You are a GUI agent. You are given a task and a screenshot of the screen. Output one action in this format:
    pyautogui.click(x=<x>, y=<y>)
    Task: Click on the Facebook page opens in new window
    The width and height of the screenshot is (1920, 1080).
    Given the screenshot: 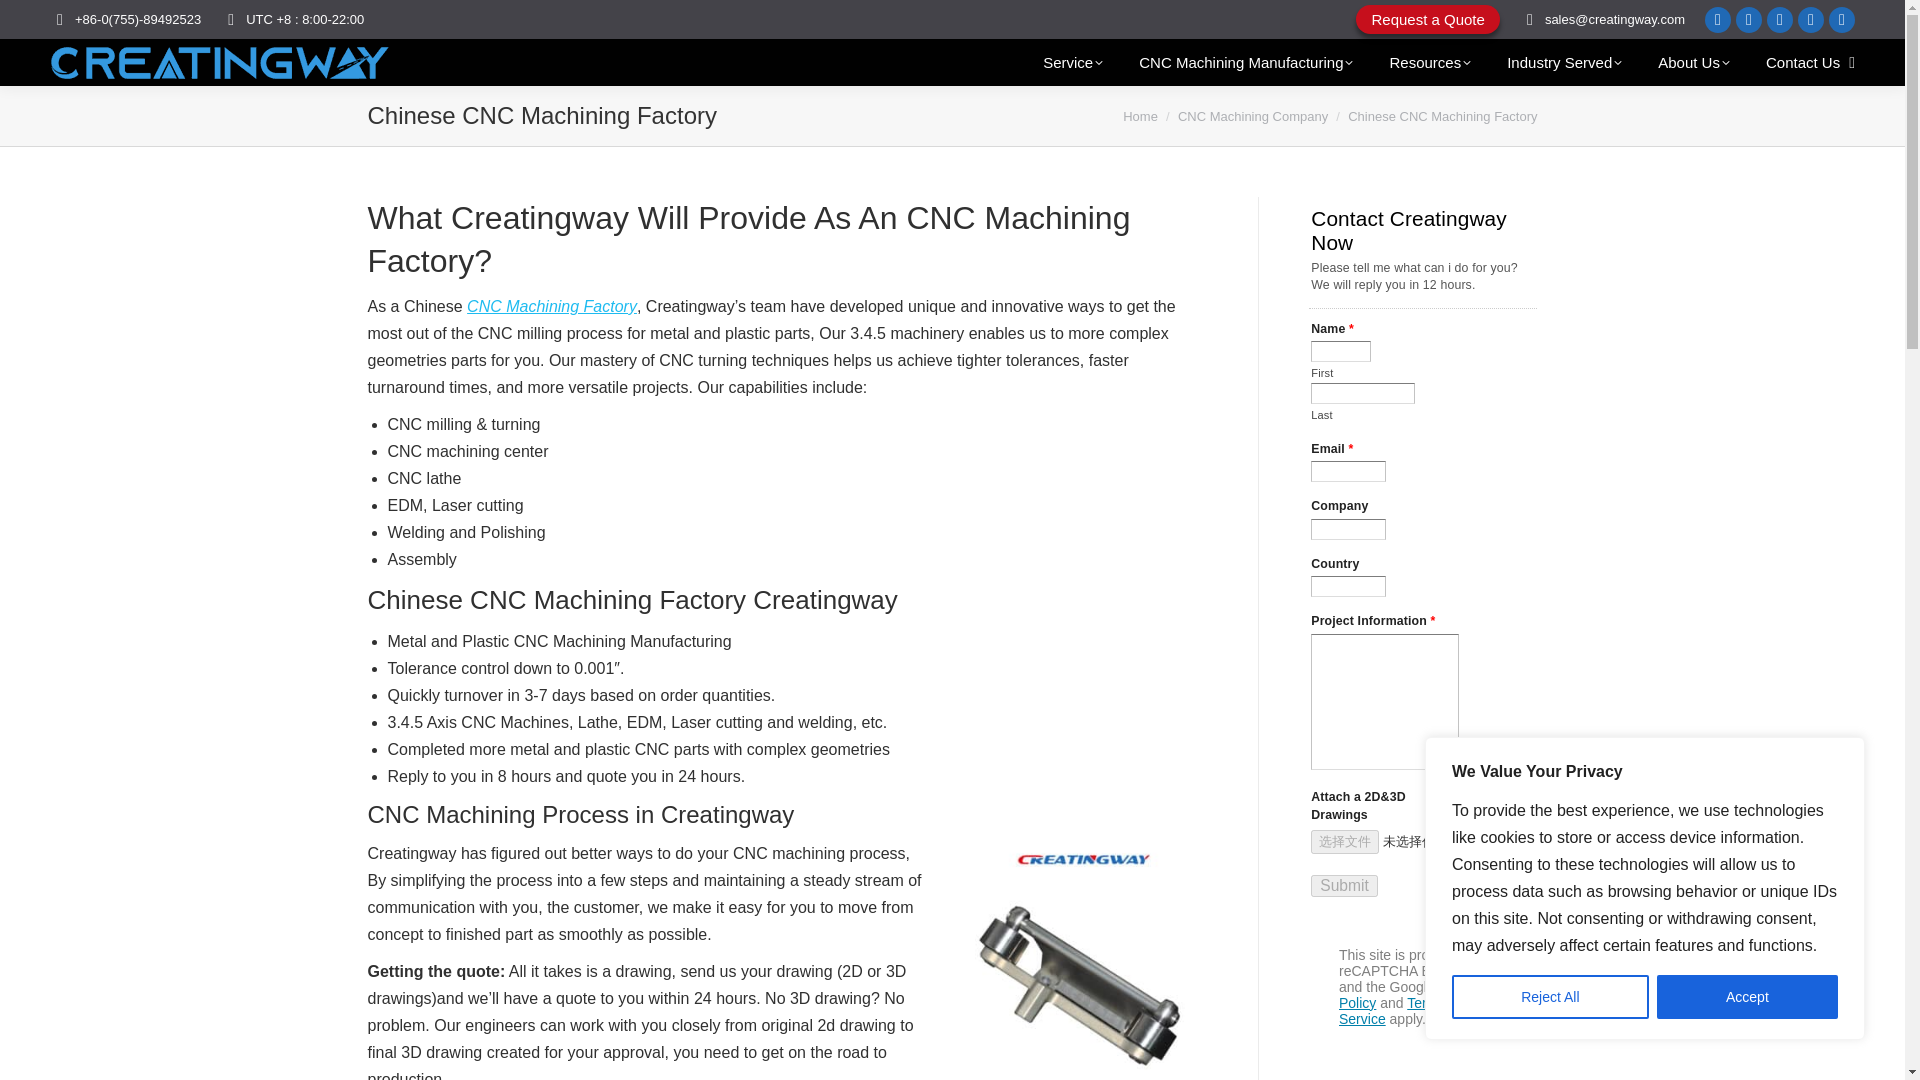 What is the action you would take?
    pyautogui.click(x=1748, y=19)
    